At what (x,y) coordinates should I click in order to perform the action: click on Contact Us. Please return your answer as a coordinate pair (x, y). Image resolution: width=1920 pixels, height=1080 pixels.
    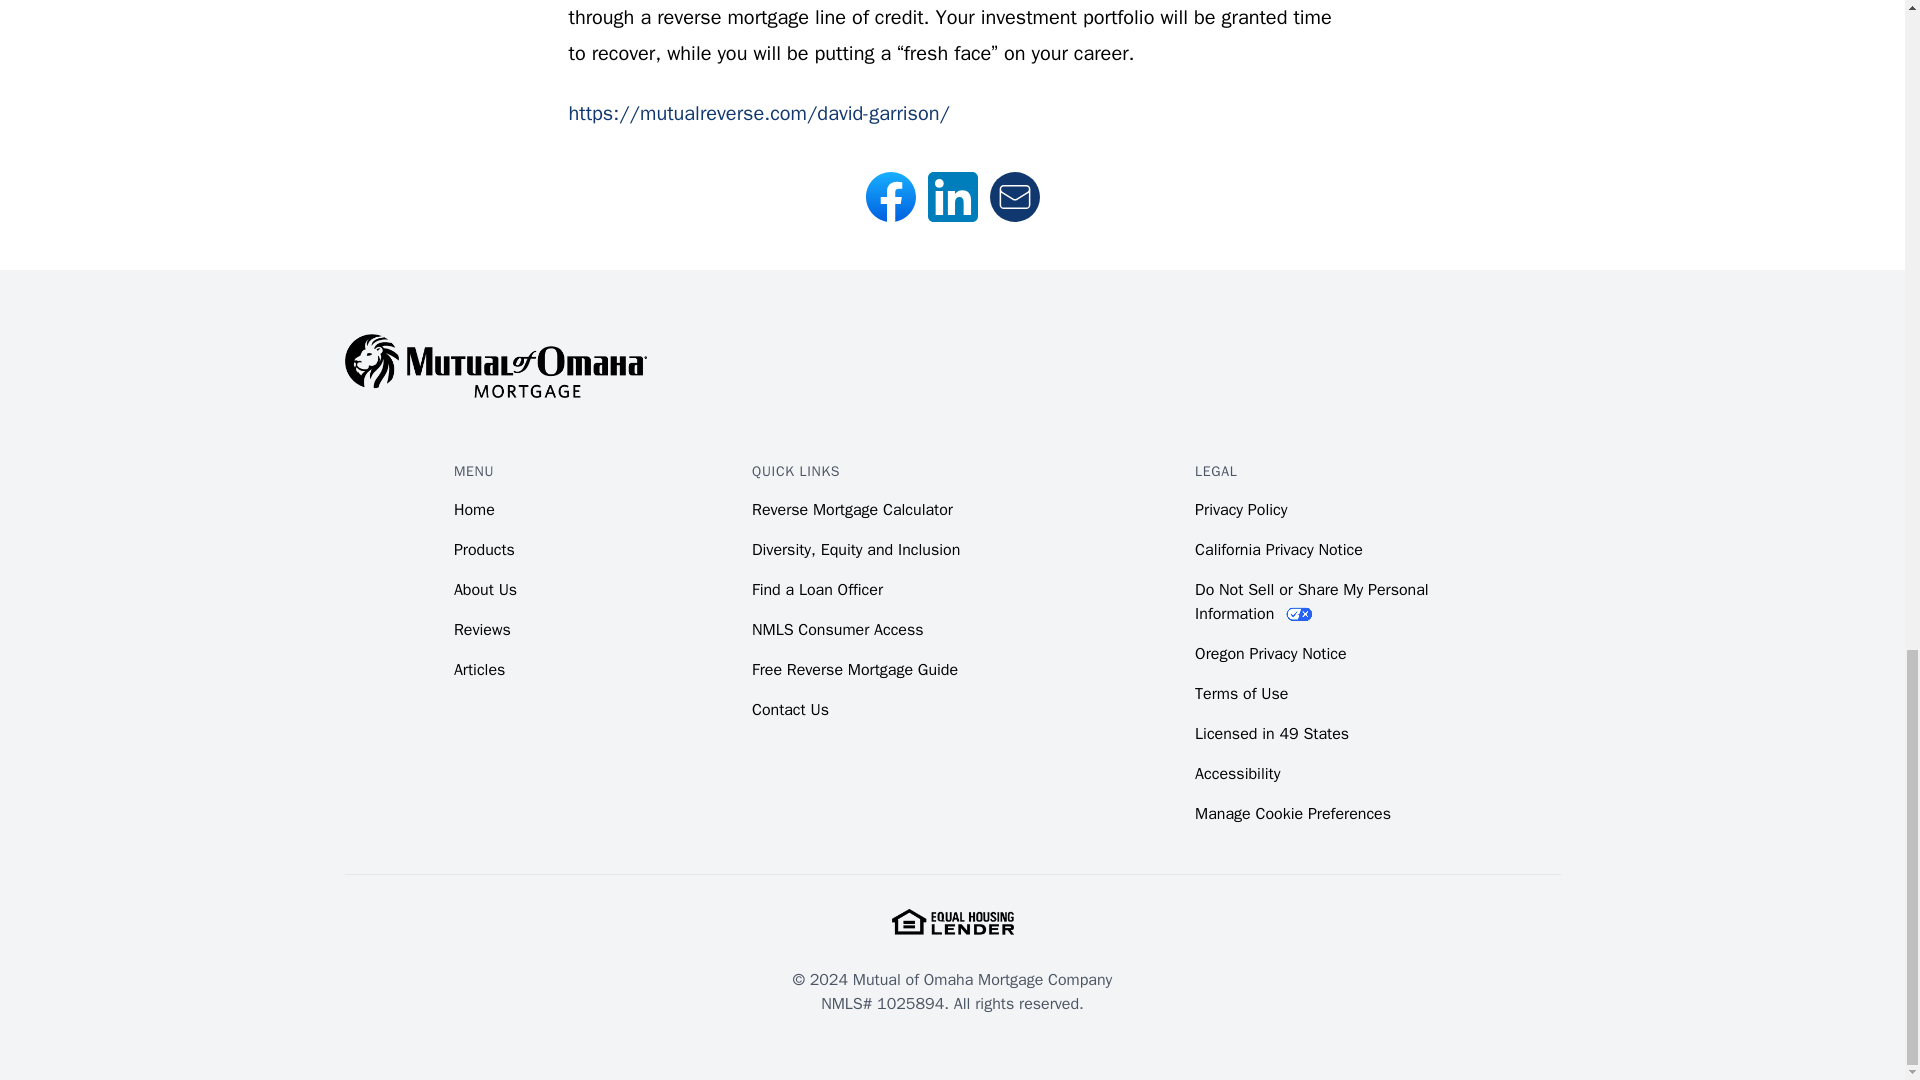
    Looking at the image, I should click on (790, 710).